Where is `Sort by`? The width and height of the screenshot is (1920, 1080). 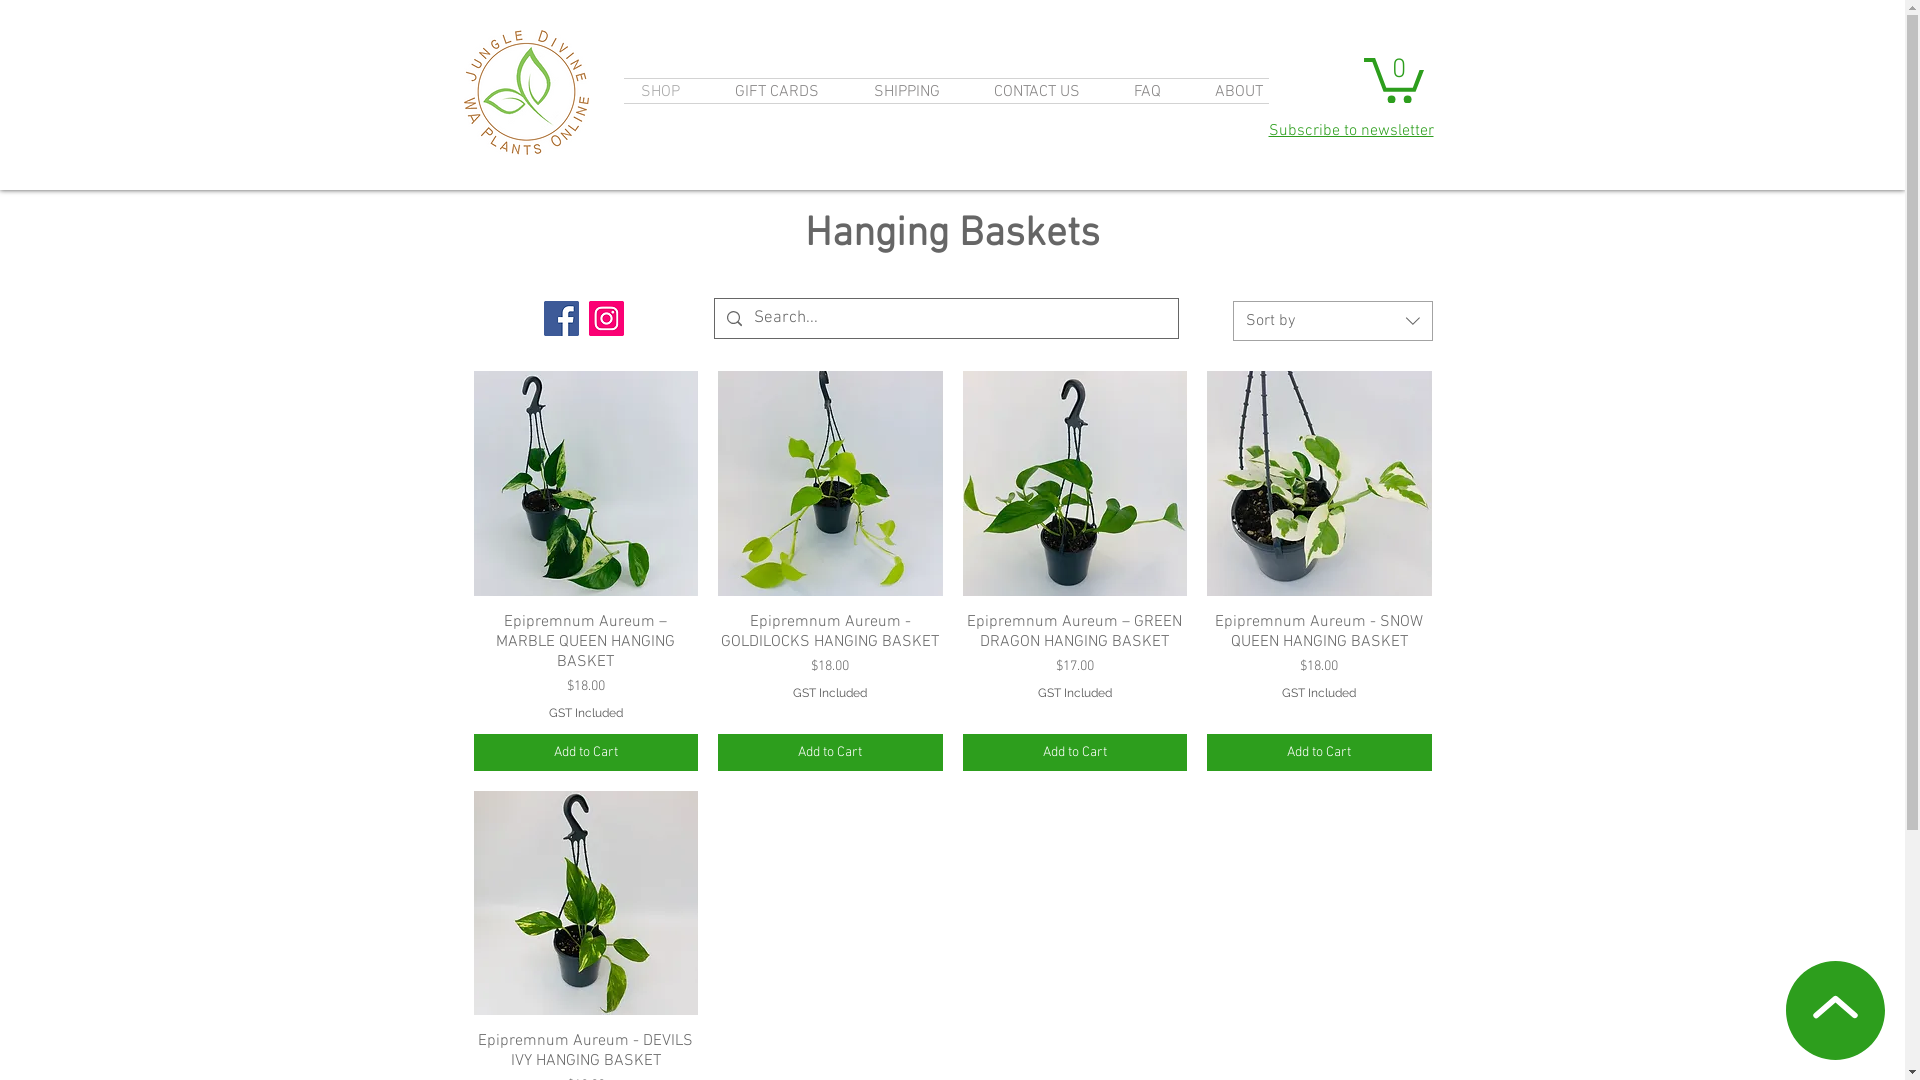 Sort by is located at coordinates (1332, 321).